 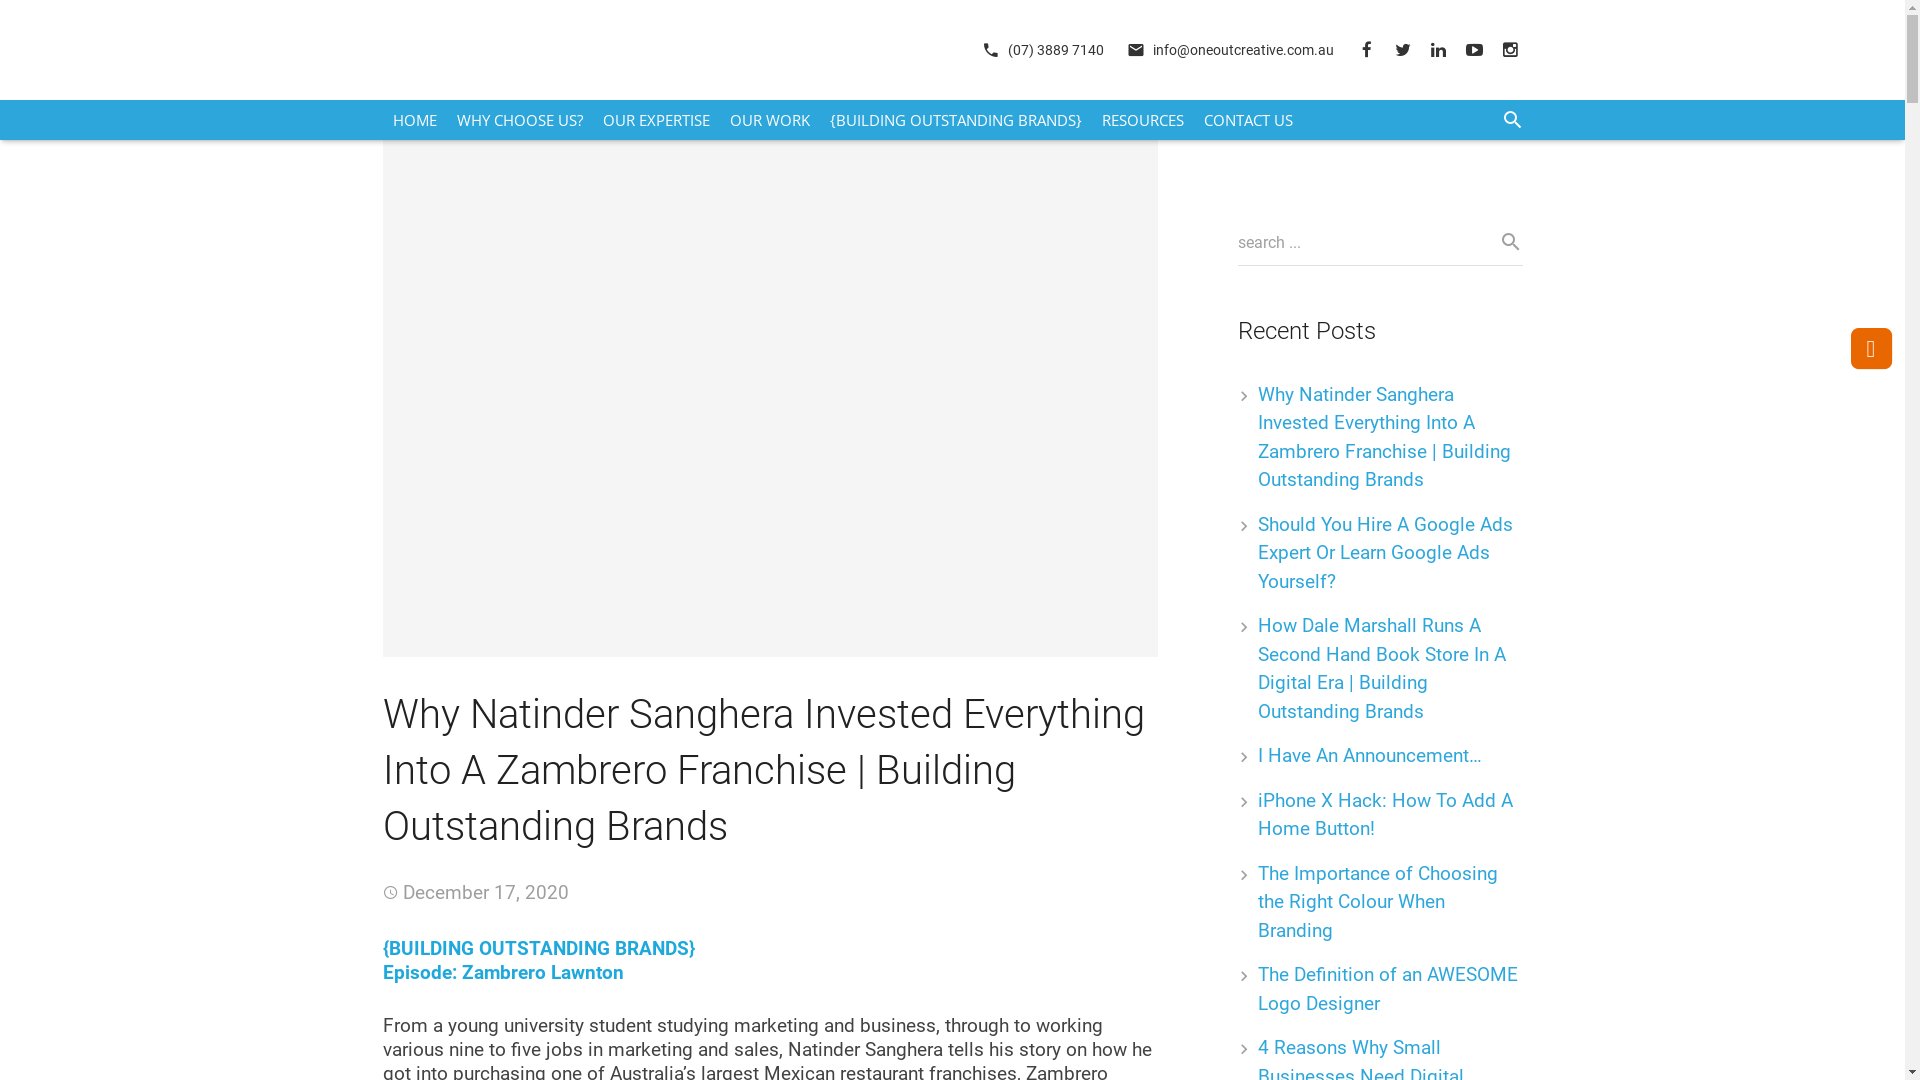 What do you see at coordinates (1248, 120) in the screenshot?
I see `CONTACT US` at bounding box center [1248, 120].